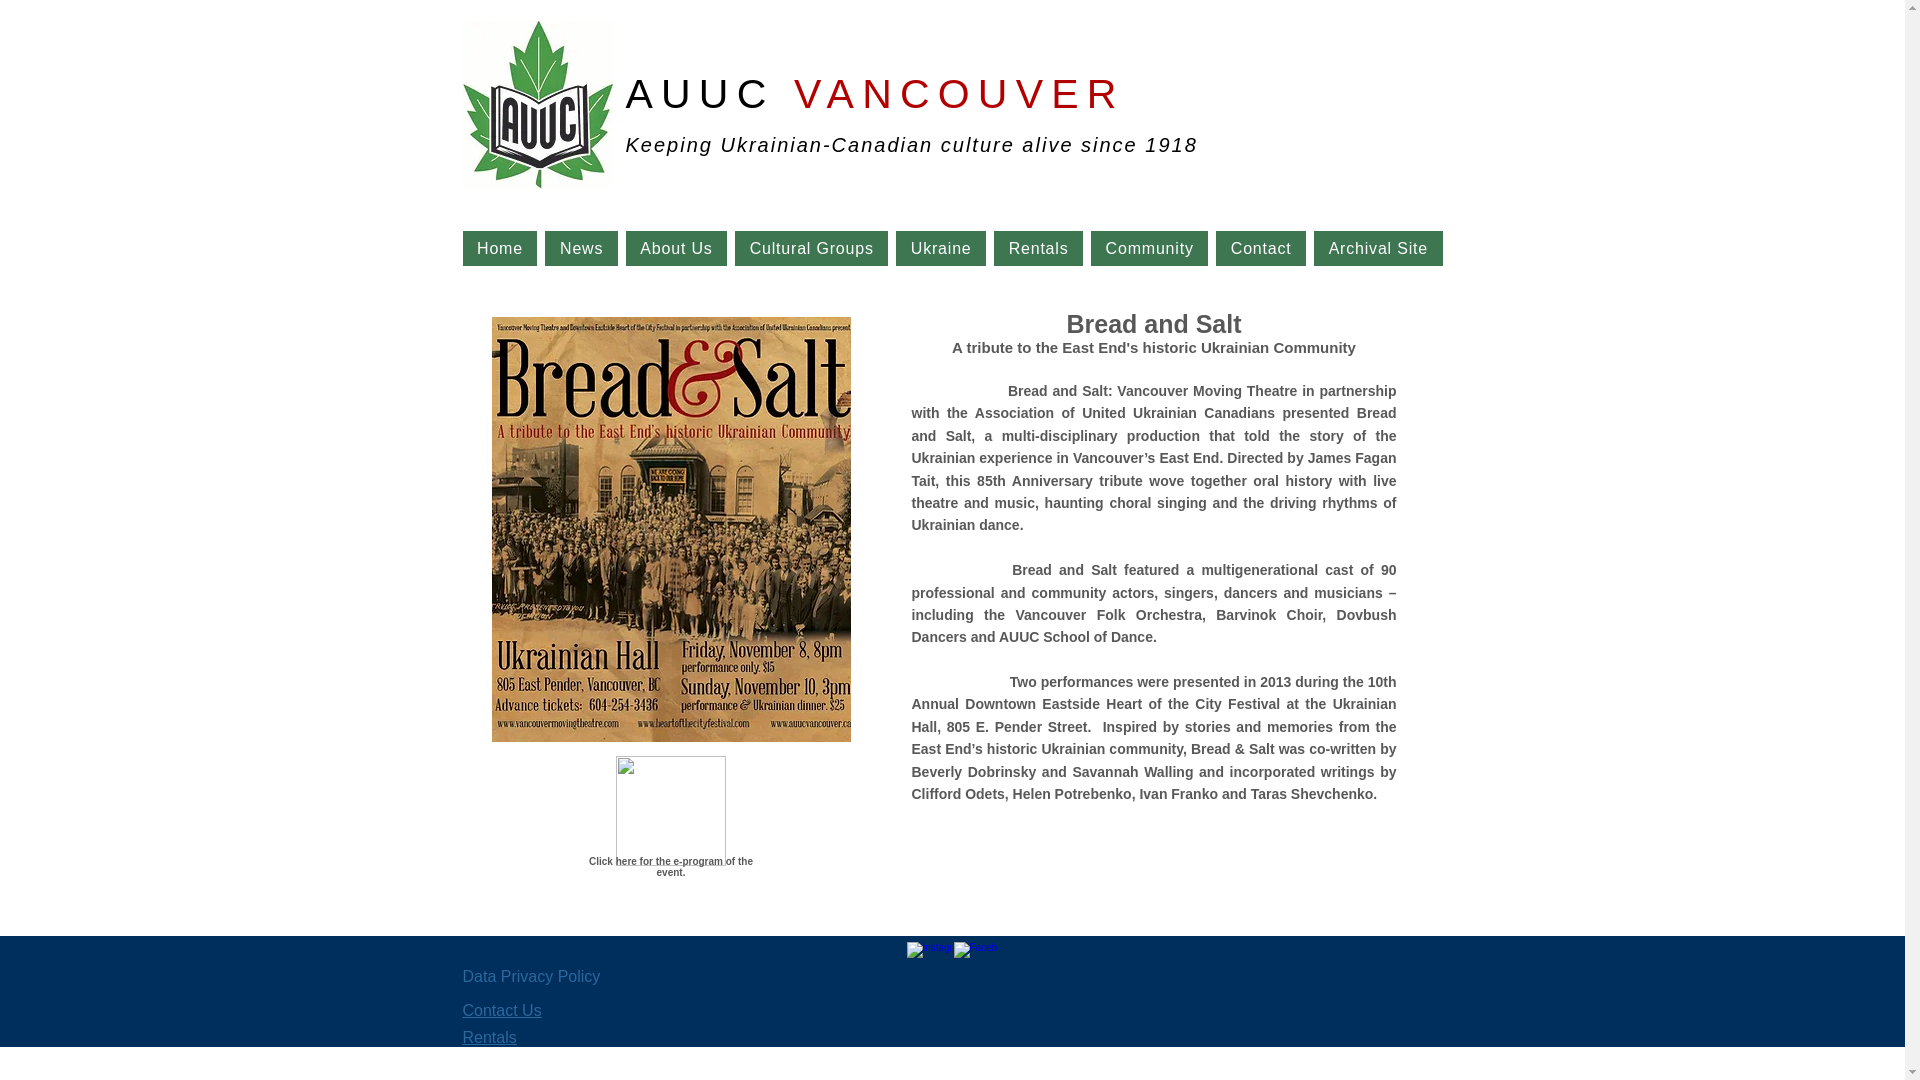  Describe the element at coordinates (670, 529) in the screenshot. I see `BreadSalt-Poster-H.jpg` at that location.